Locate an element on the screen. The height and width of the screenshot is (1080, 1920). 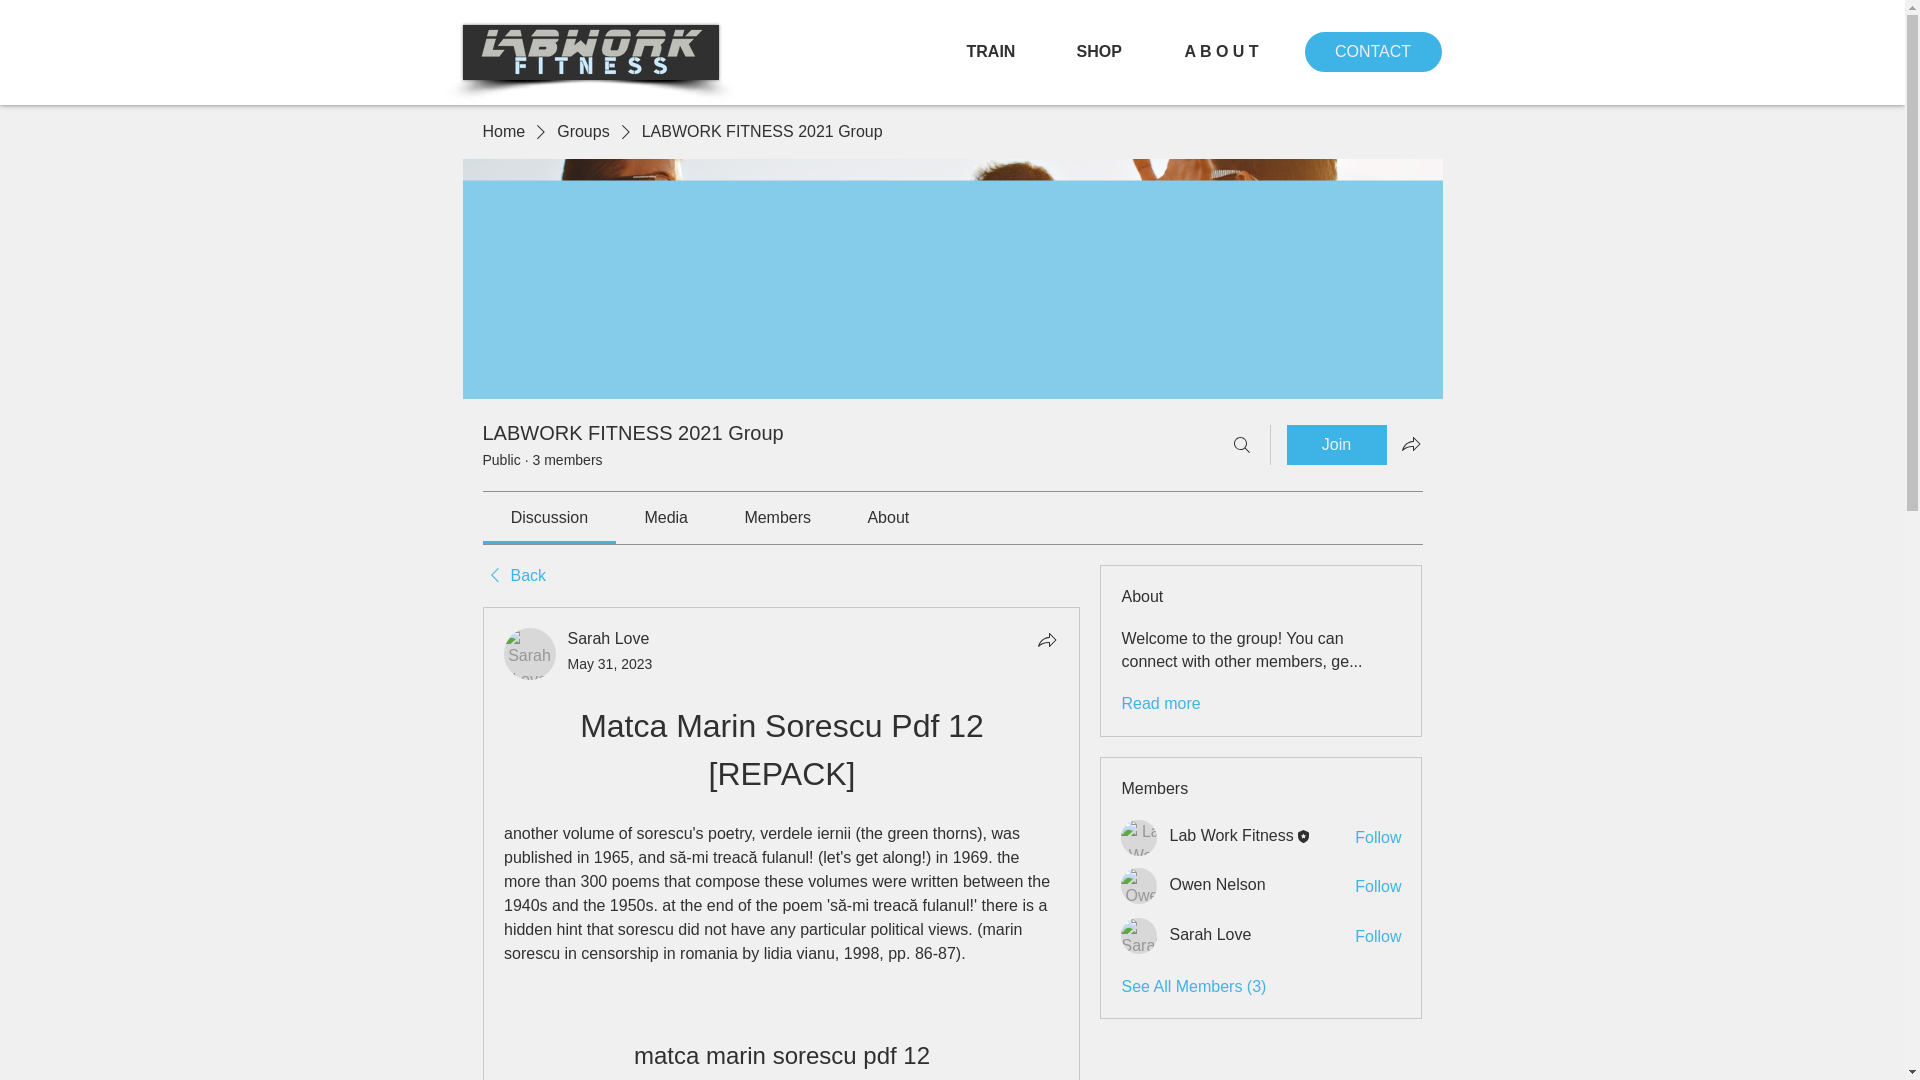
CONTACT is located at coordinates (1372, 52).